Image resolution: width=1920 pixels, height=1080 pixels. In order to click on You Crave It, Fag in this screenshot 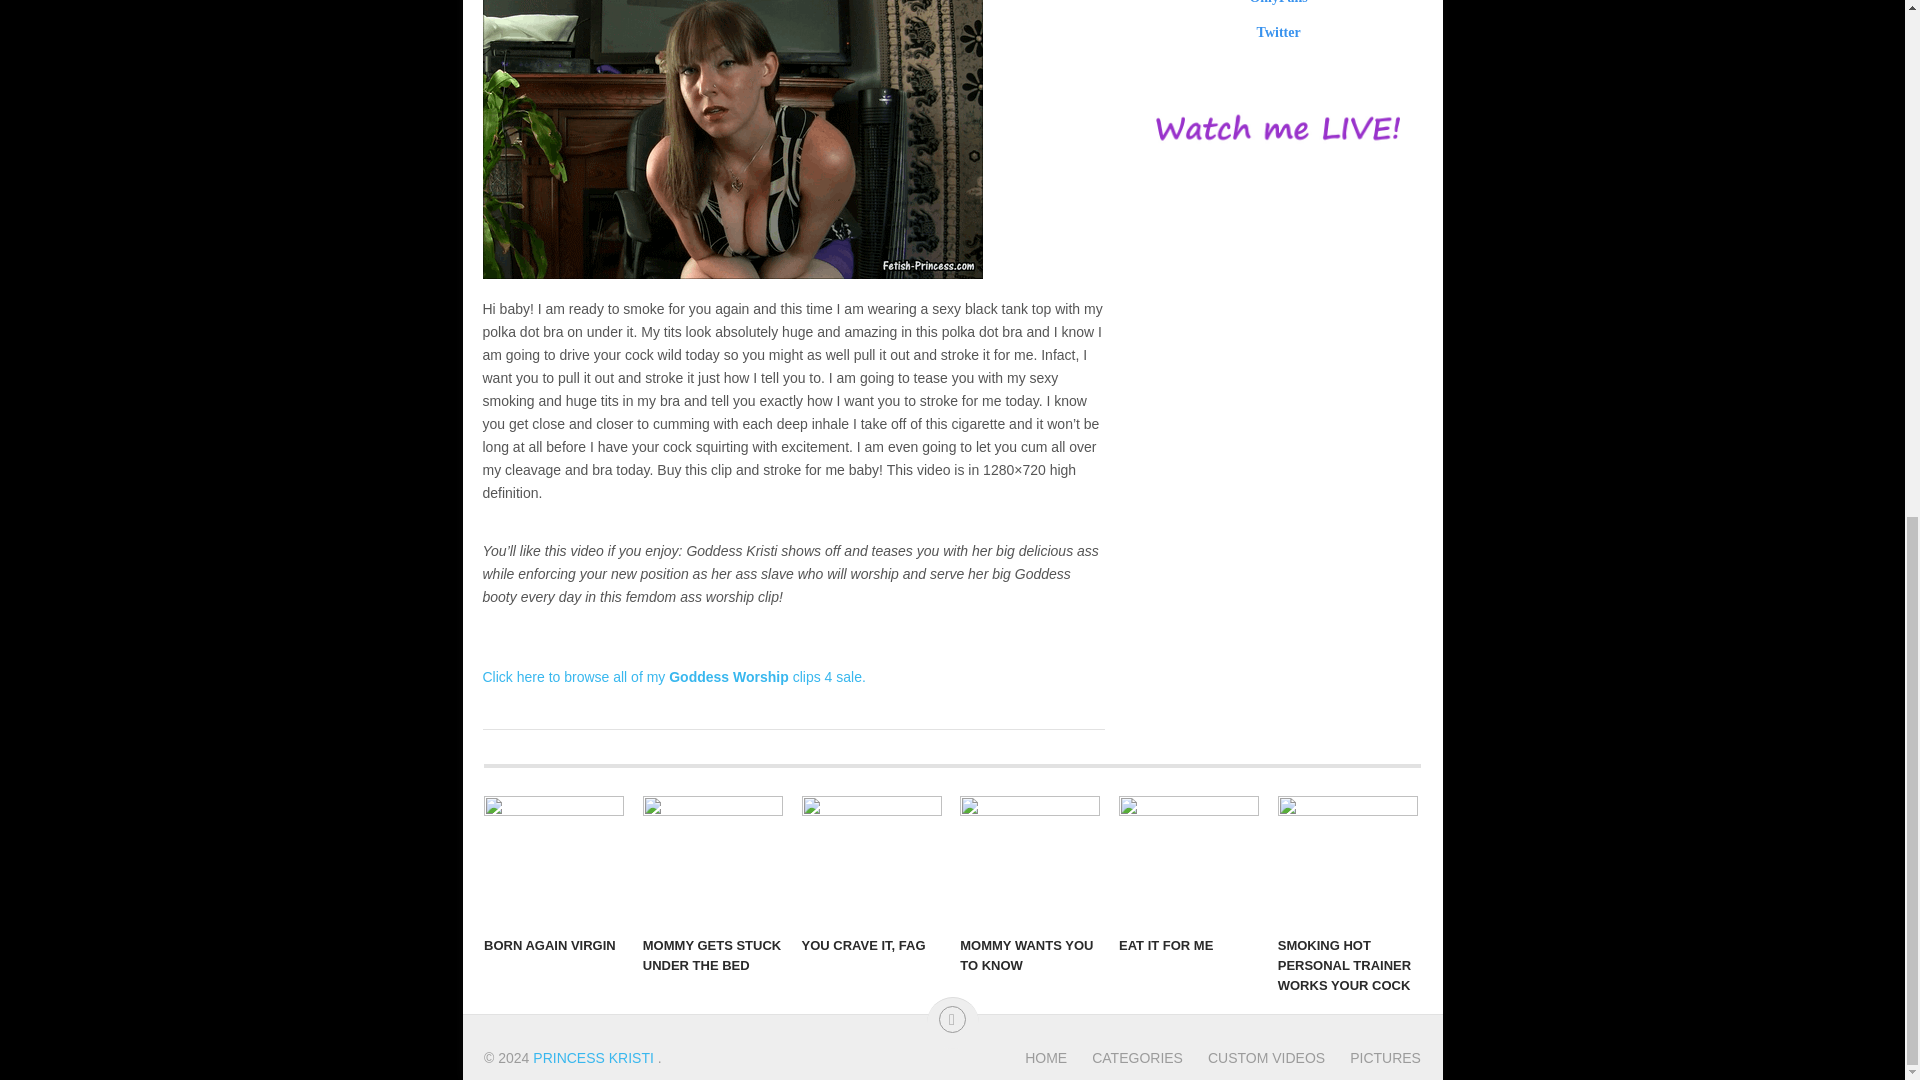, I will do `click(872, 860)`.